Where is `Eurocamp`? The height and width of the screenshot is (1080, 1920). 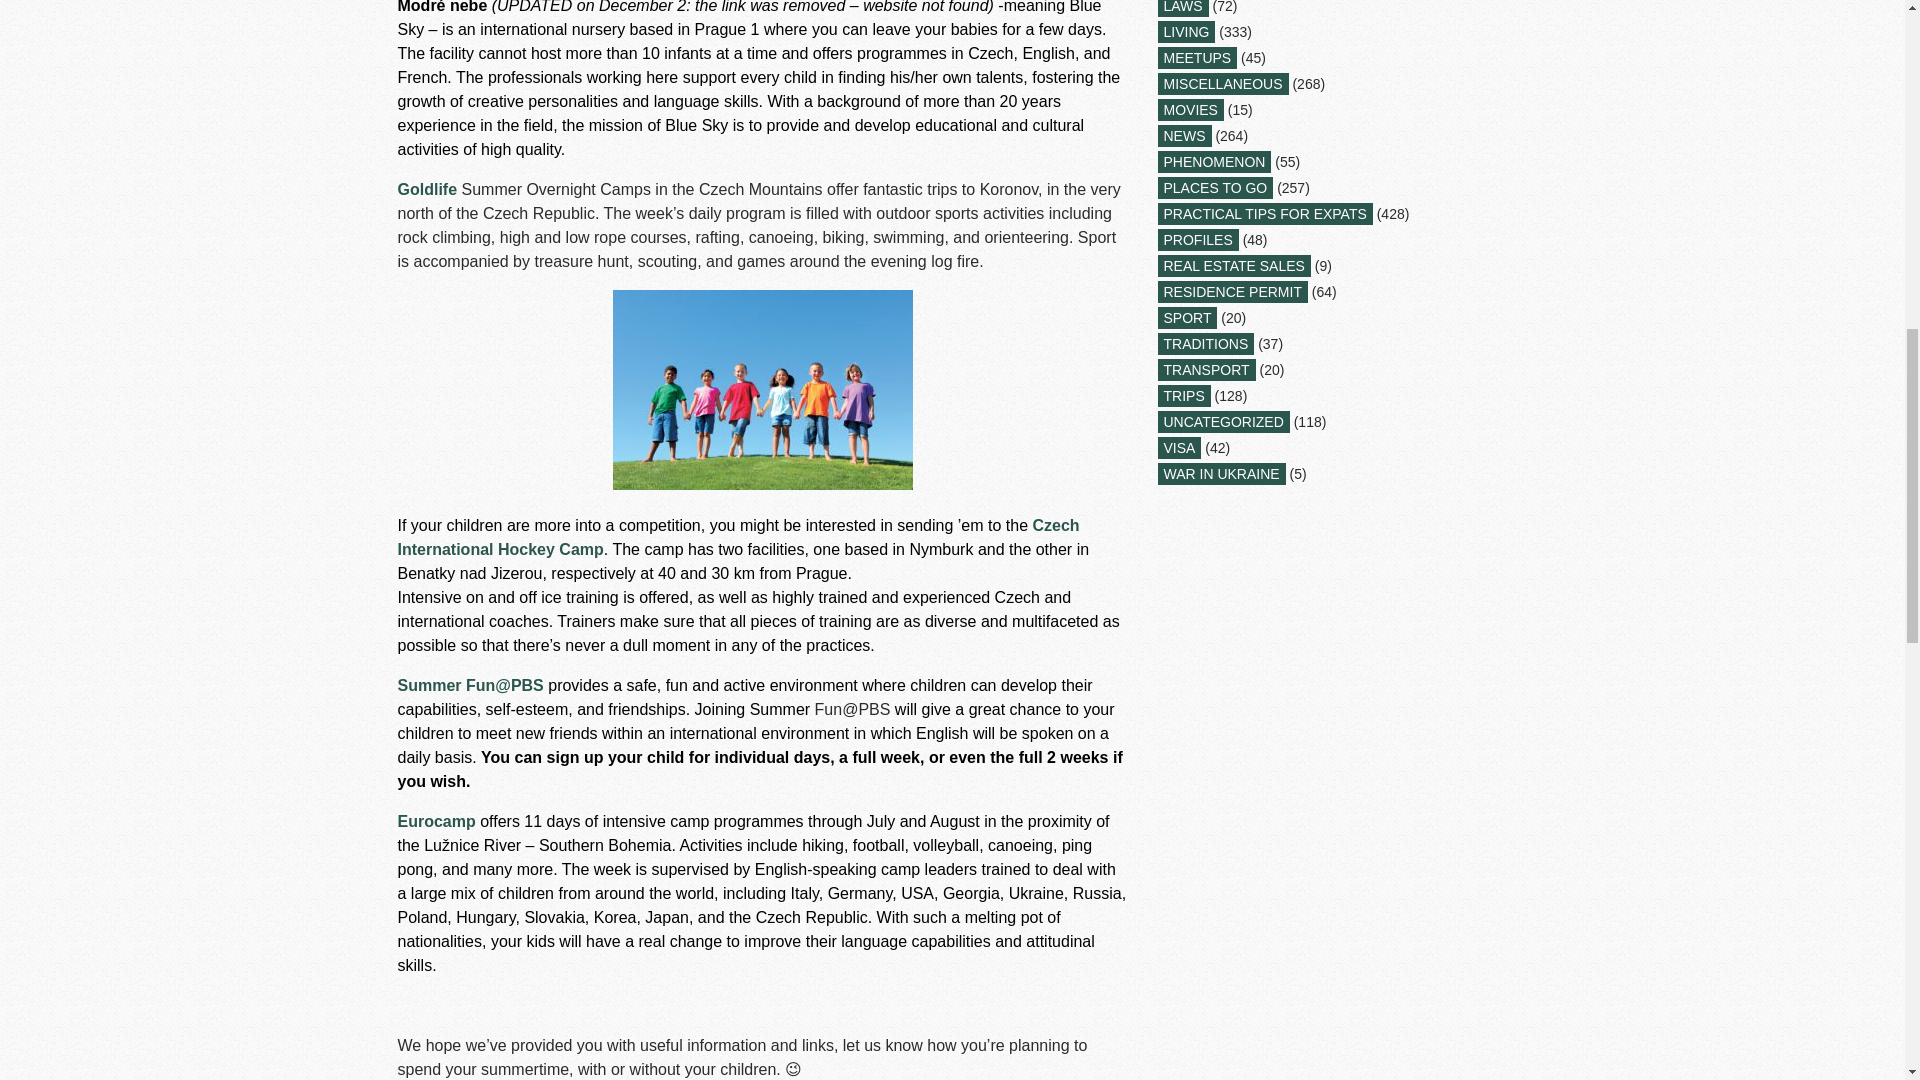
Eurocamp is located at coordinates (436, 822).